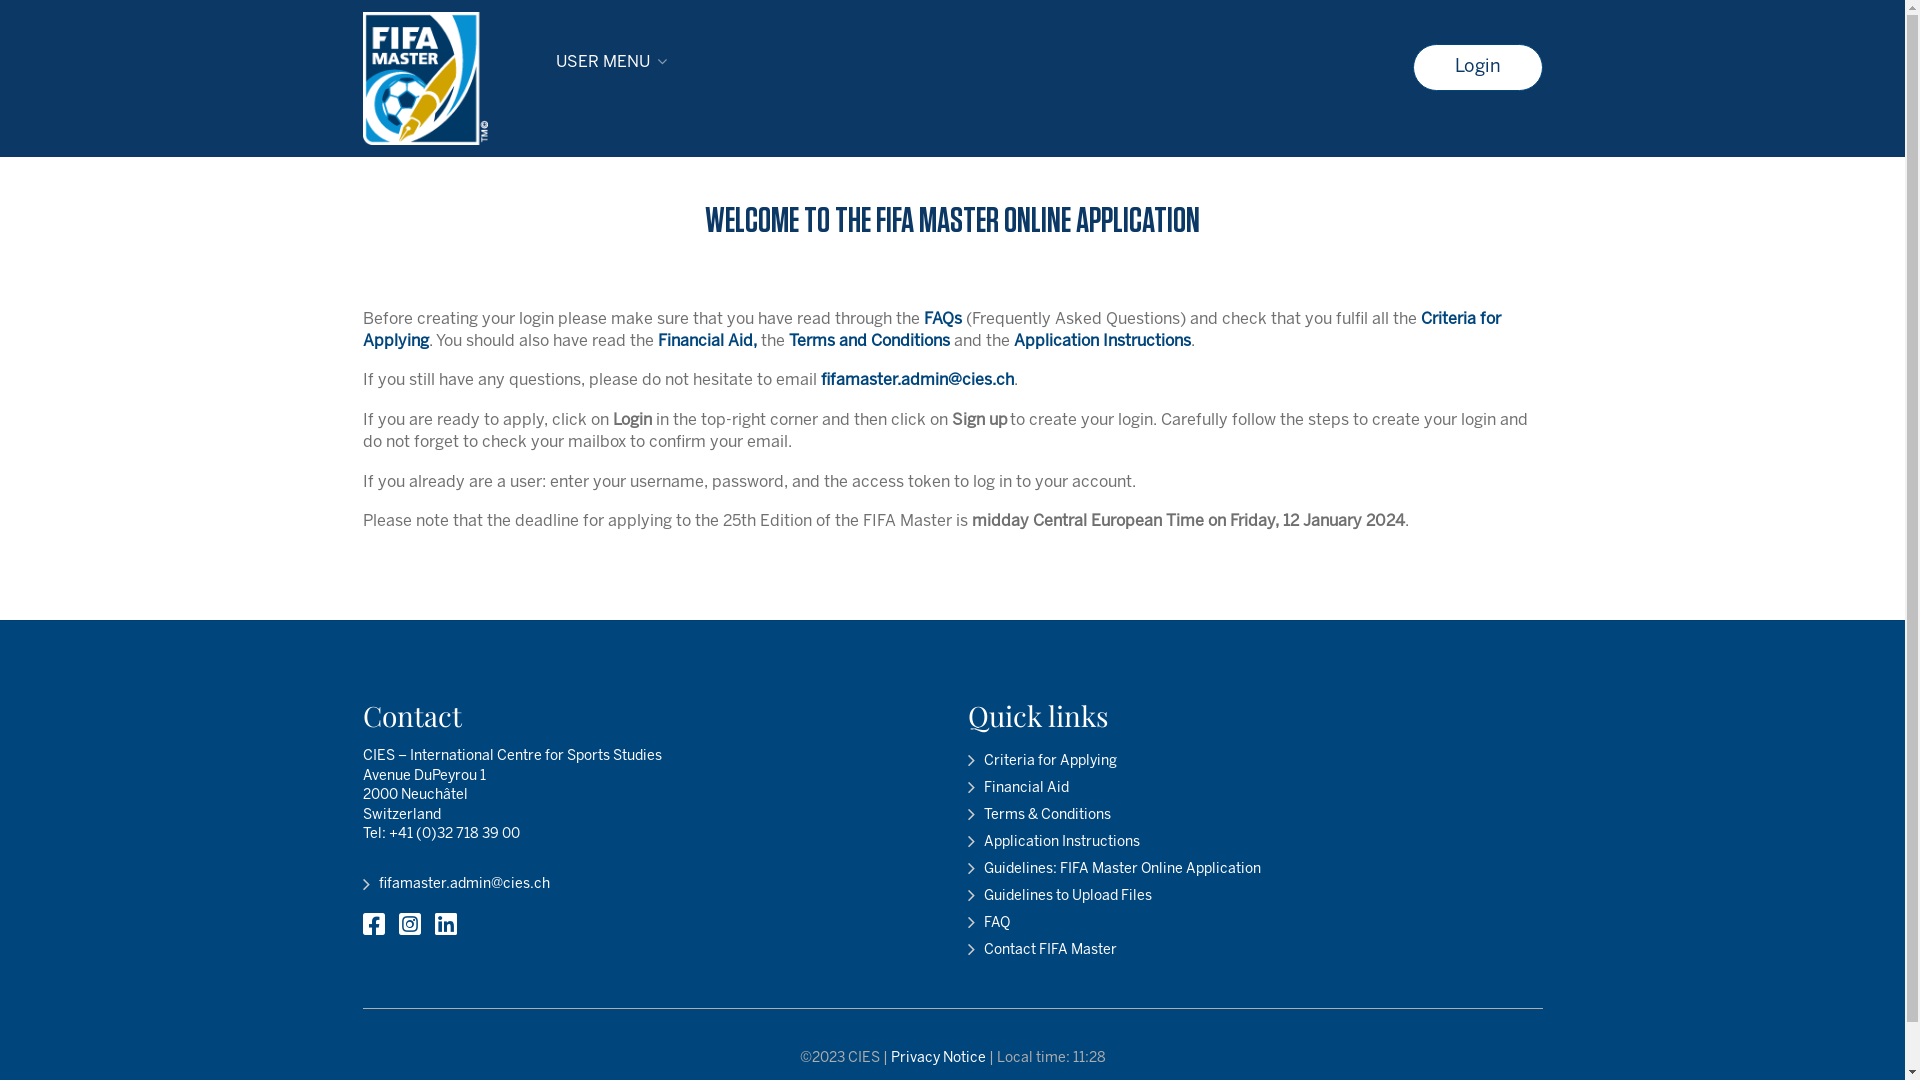 The height and width of the screenshot is (1080, 1920). What do you see at coordinates (610, 62) in the screenshot?
I see `USER MENU` at bounding box center [610, 62].